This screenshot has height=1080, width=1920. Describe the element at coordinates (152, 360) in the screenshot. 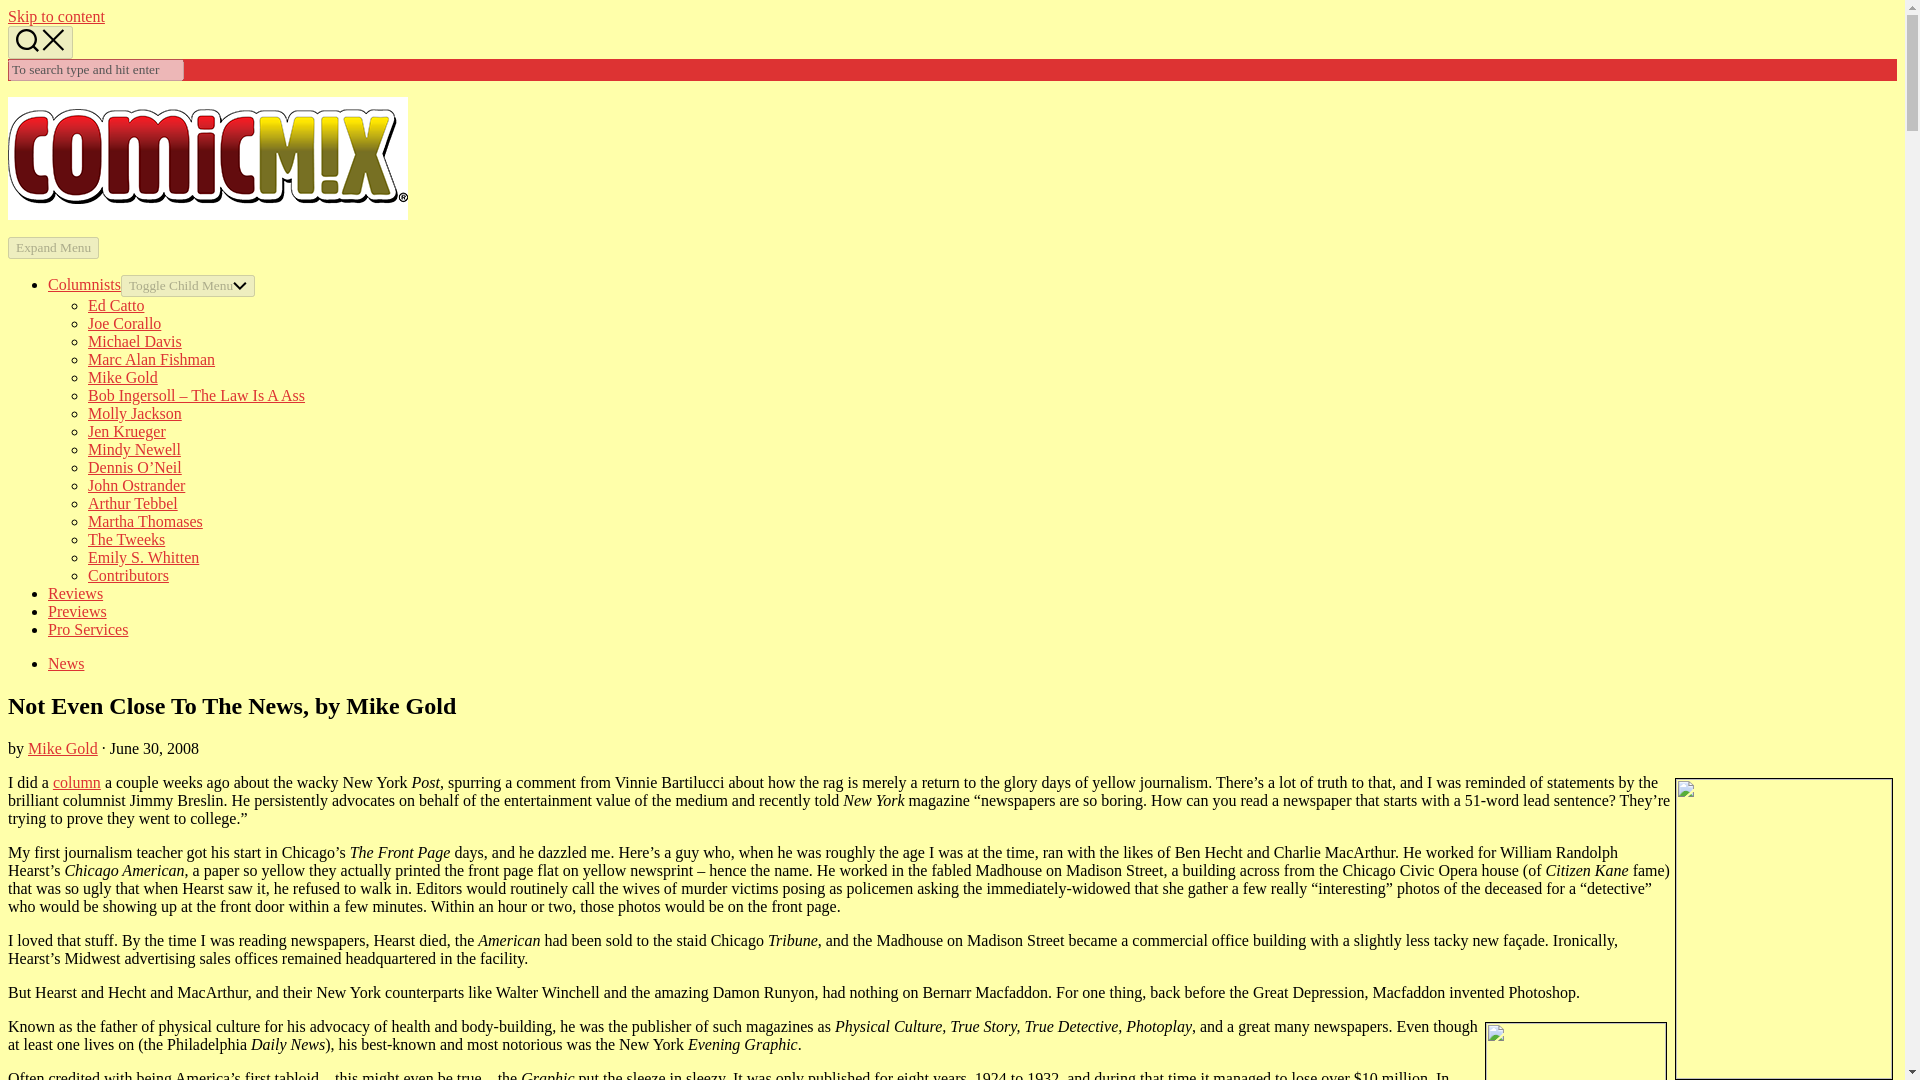

I see `Marc Alan Fishman` at that location.